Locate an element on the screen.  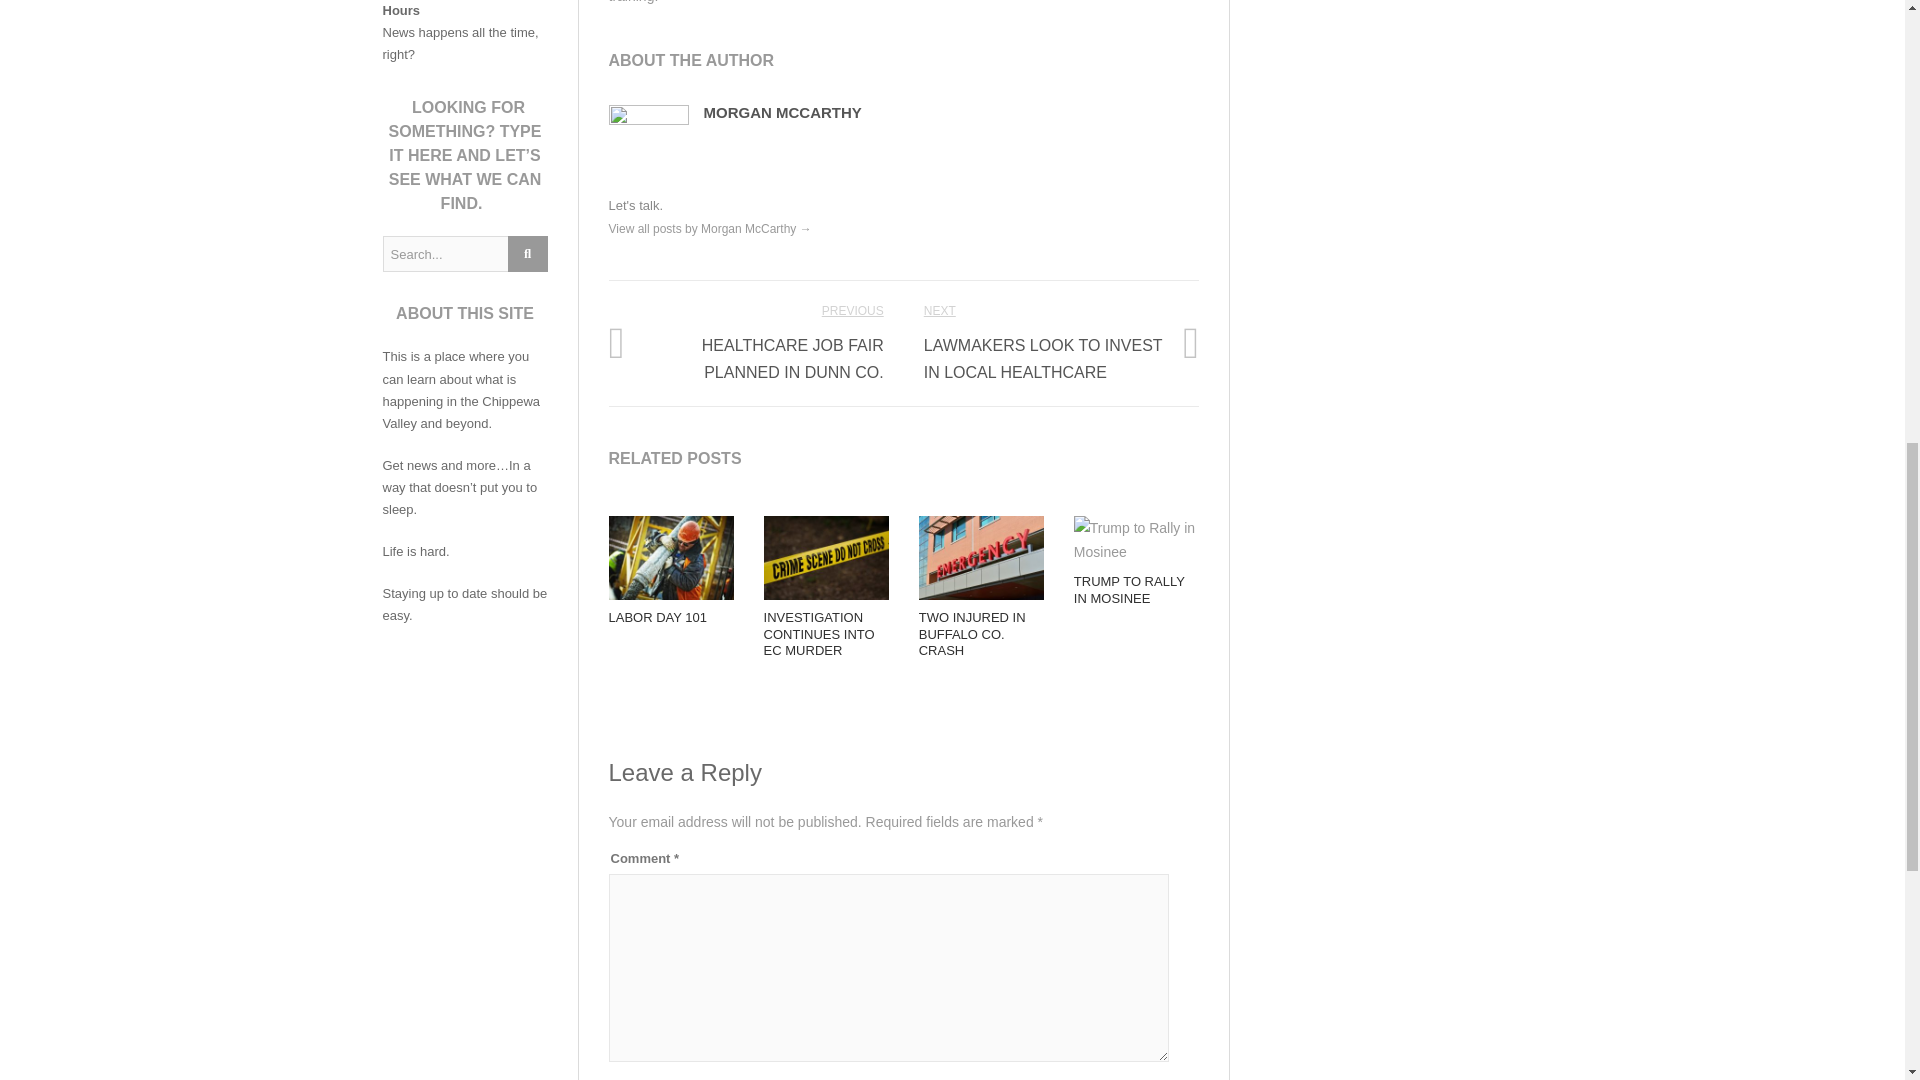
INVESTIGATION CONTINUES INTO EC MURDER is located at coordinates (820, 634).